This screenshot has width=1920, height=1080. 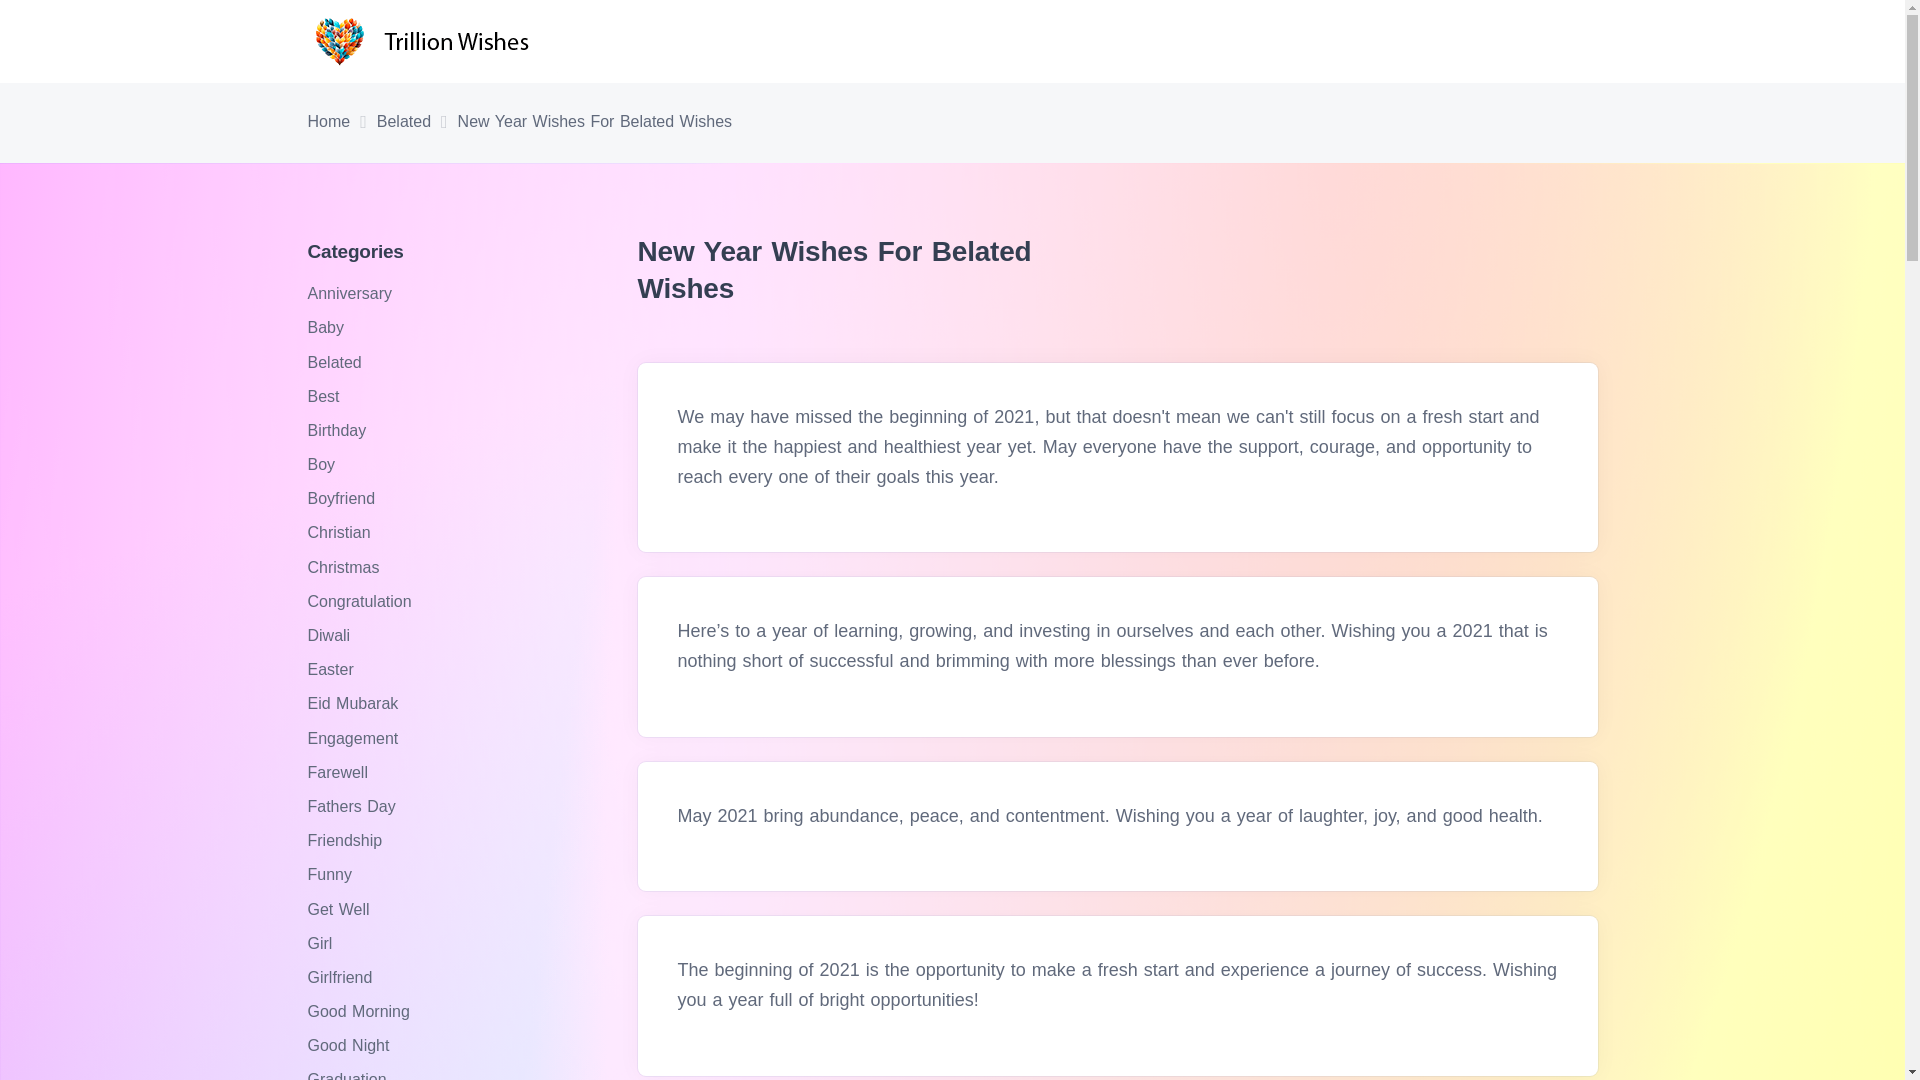 What do you see at coordinates (351, 1045) in the screenshot?
I see `Good Night` at bounding box center [351, 1045].